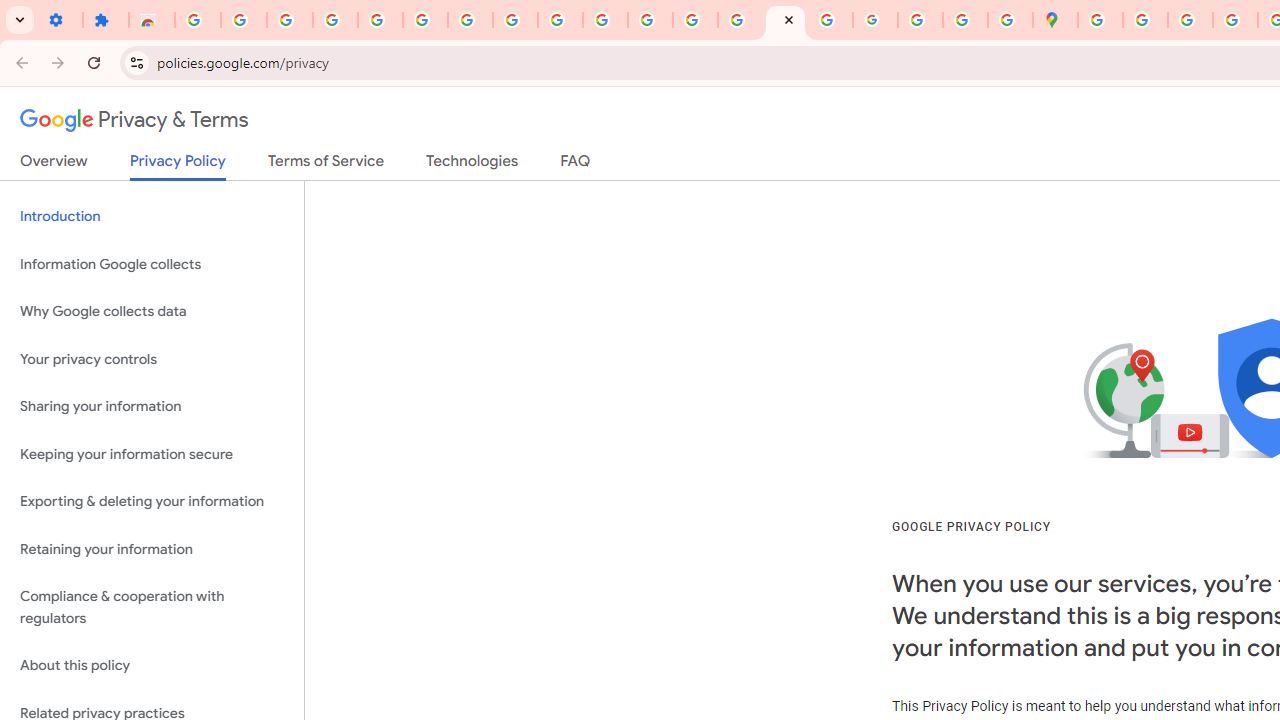 Image resolution: width=1280 pixels, height=720 pixels. Describe the element at coordinates (696, 20) in the screenshot. I see `Privacy Help Center - Policies Help` at that location.